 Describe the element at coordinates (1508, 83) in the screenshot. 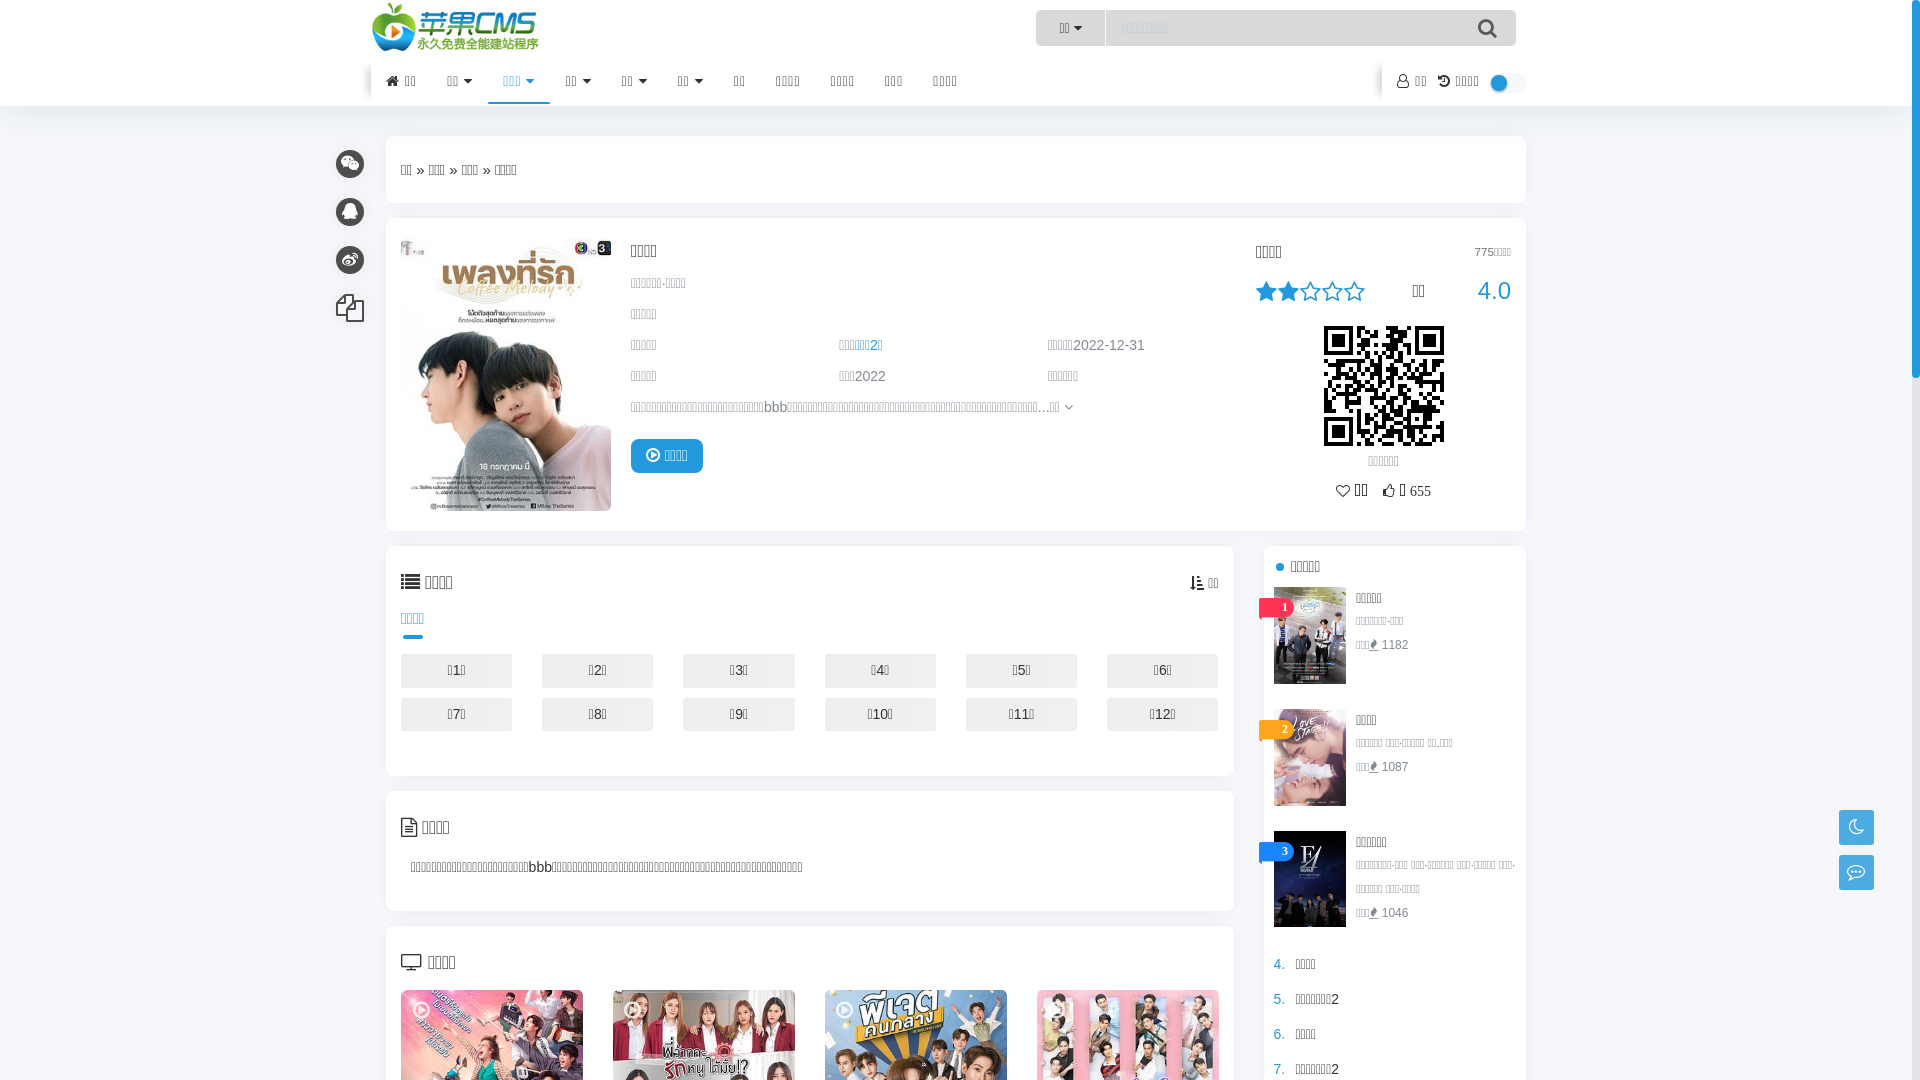

I see `on` at that location.